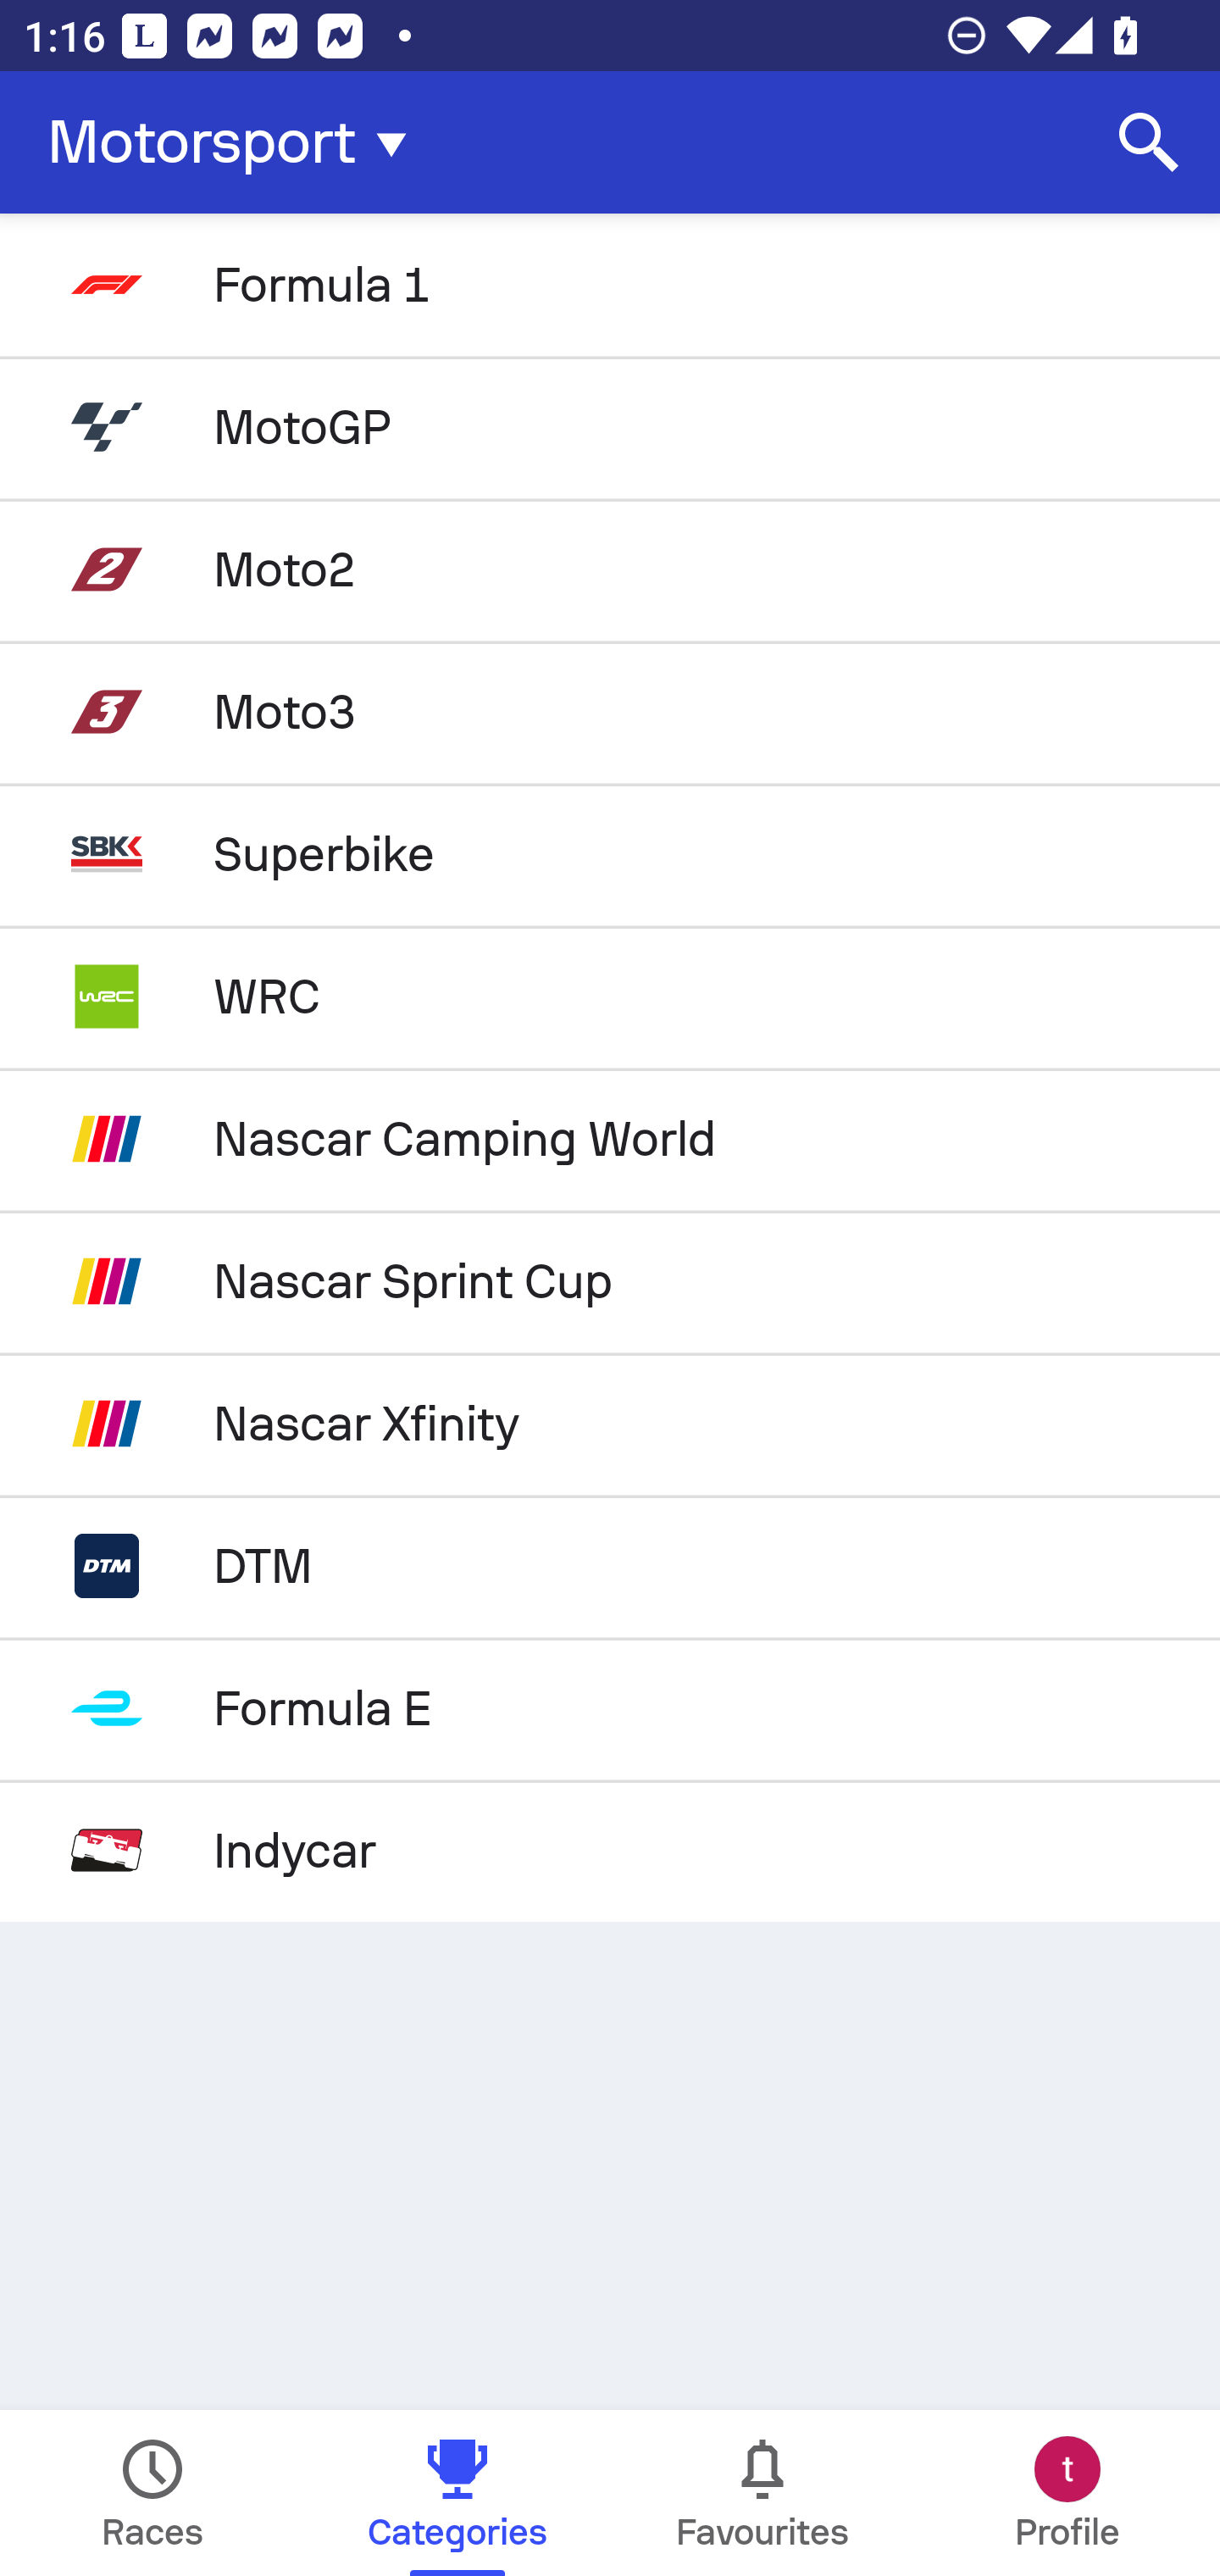 The width and height of the screenshot is (1220, 2576). I want to click on Moto2, so click(610, 569).